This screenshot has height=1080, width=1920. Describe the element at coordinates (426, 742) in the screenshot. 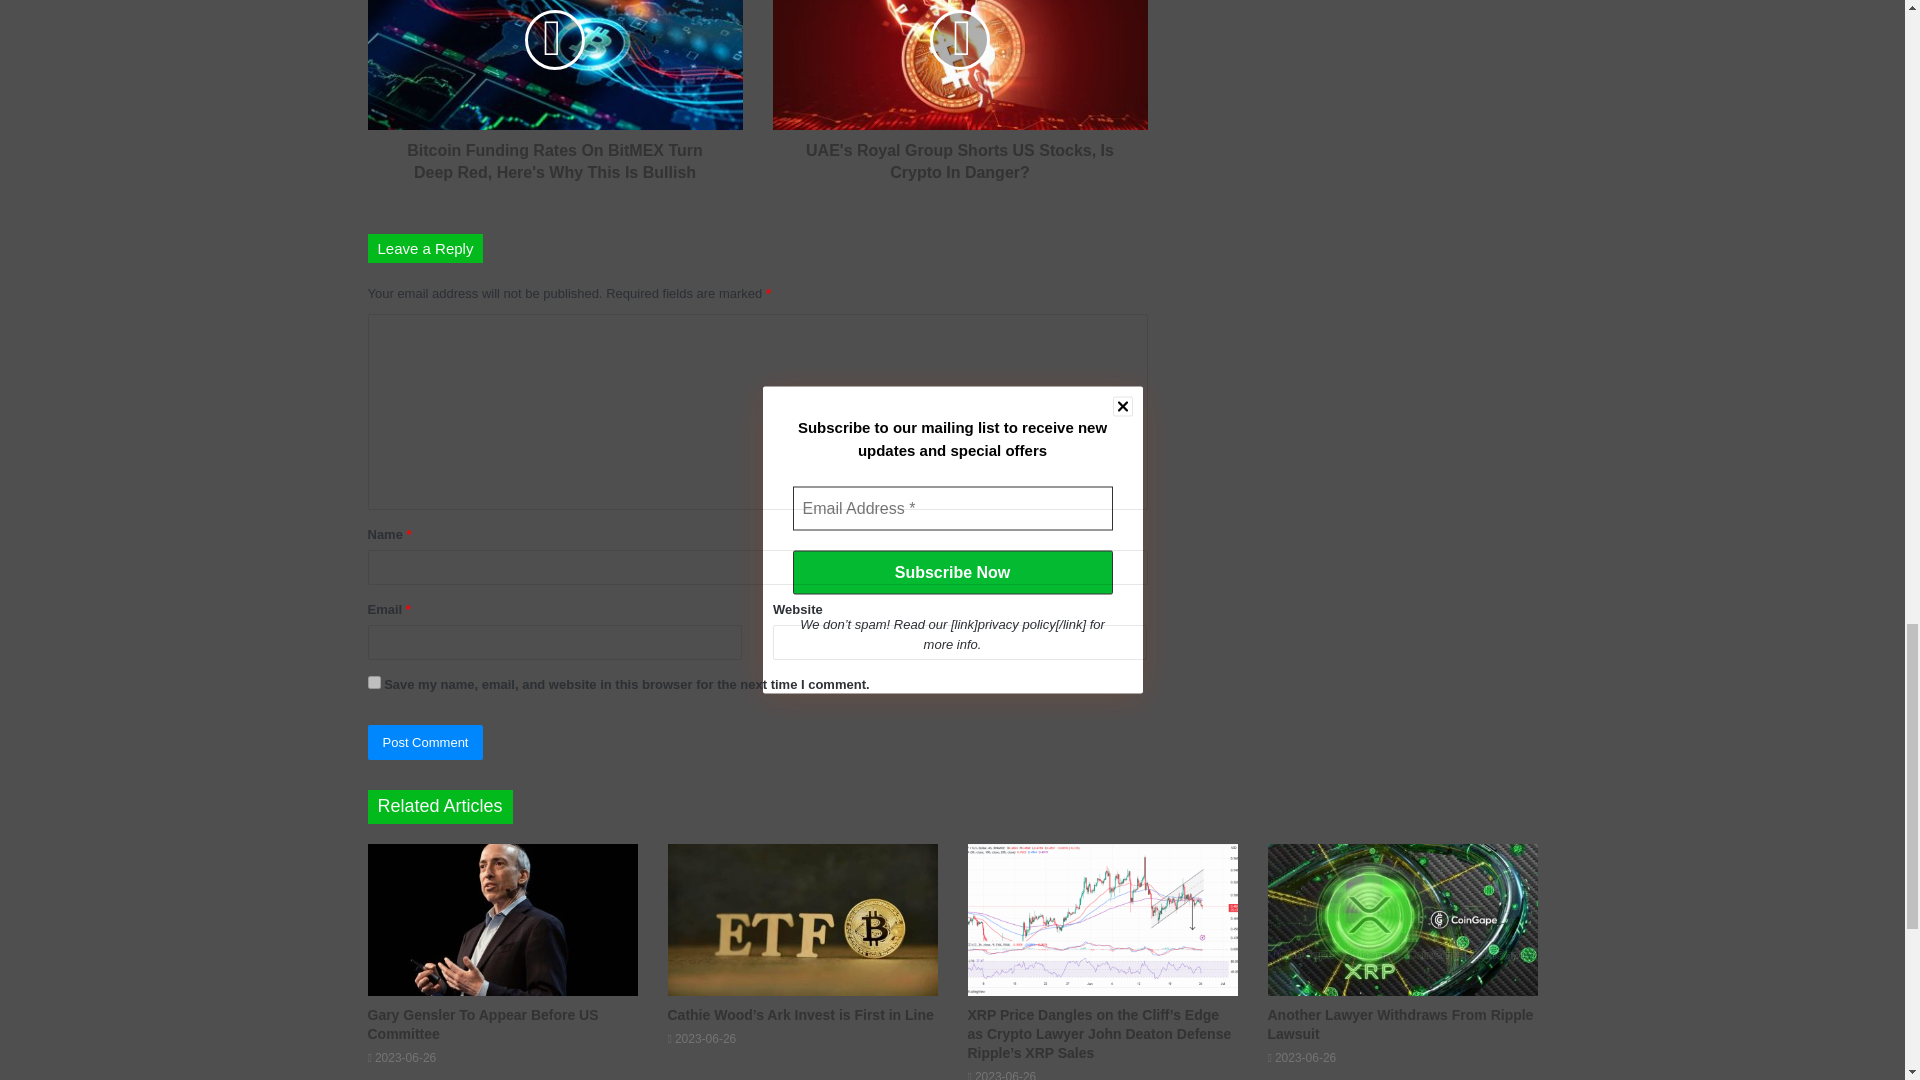

I see `Post Comment` at that location.